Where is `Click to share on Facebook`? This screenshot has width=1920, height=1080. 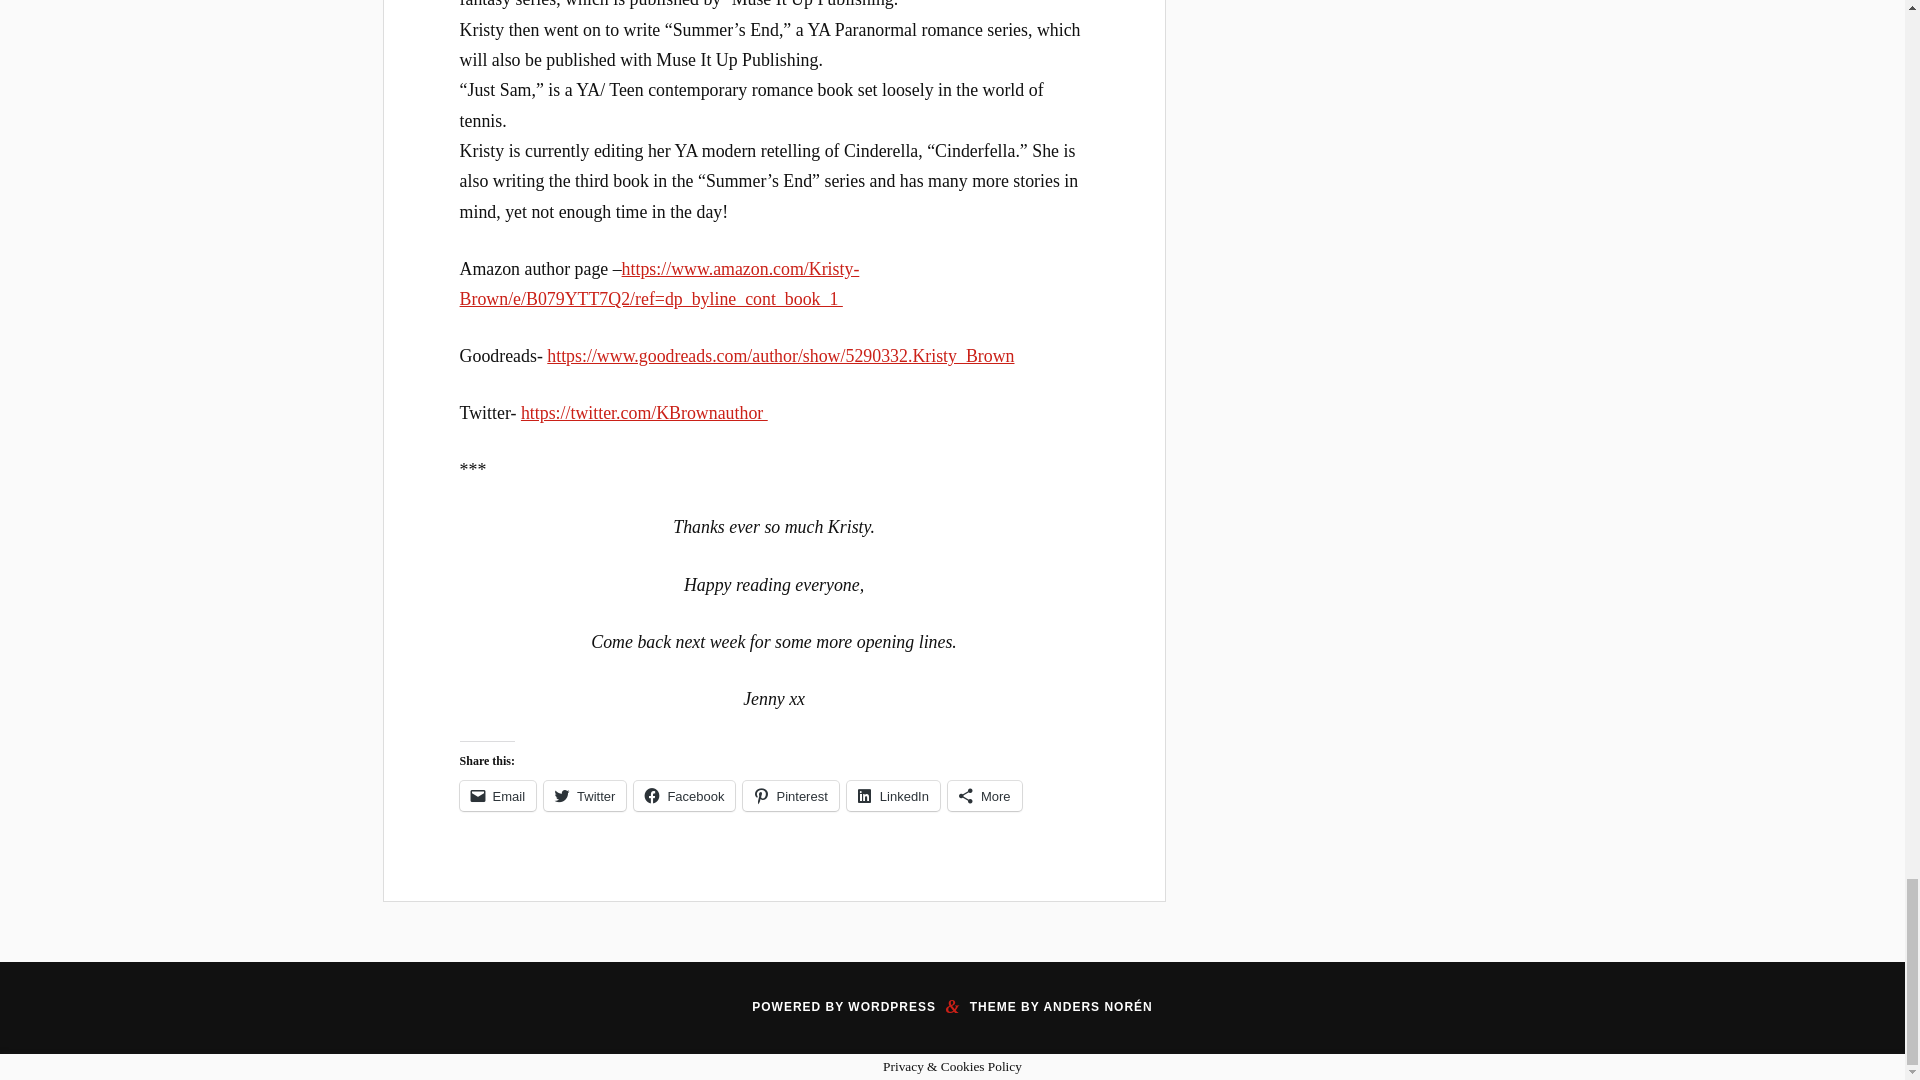 Click to share on Facebook is located at coordinates (684, 796).